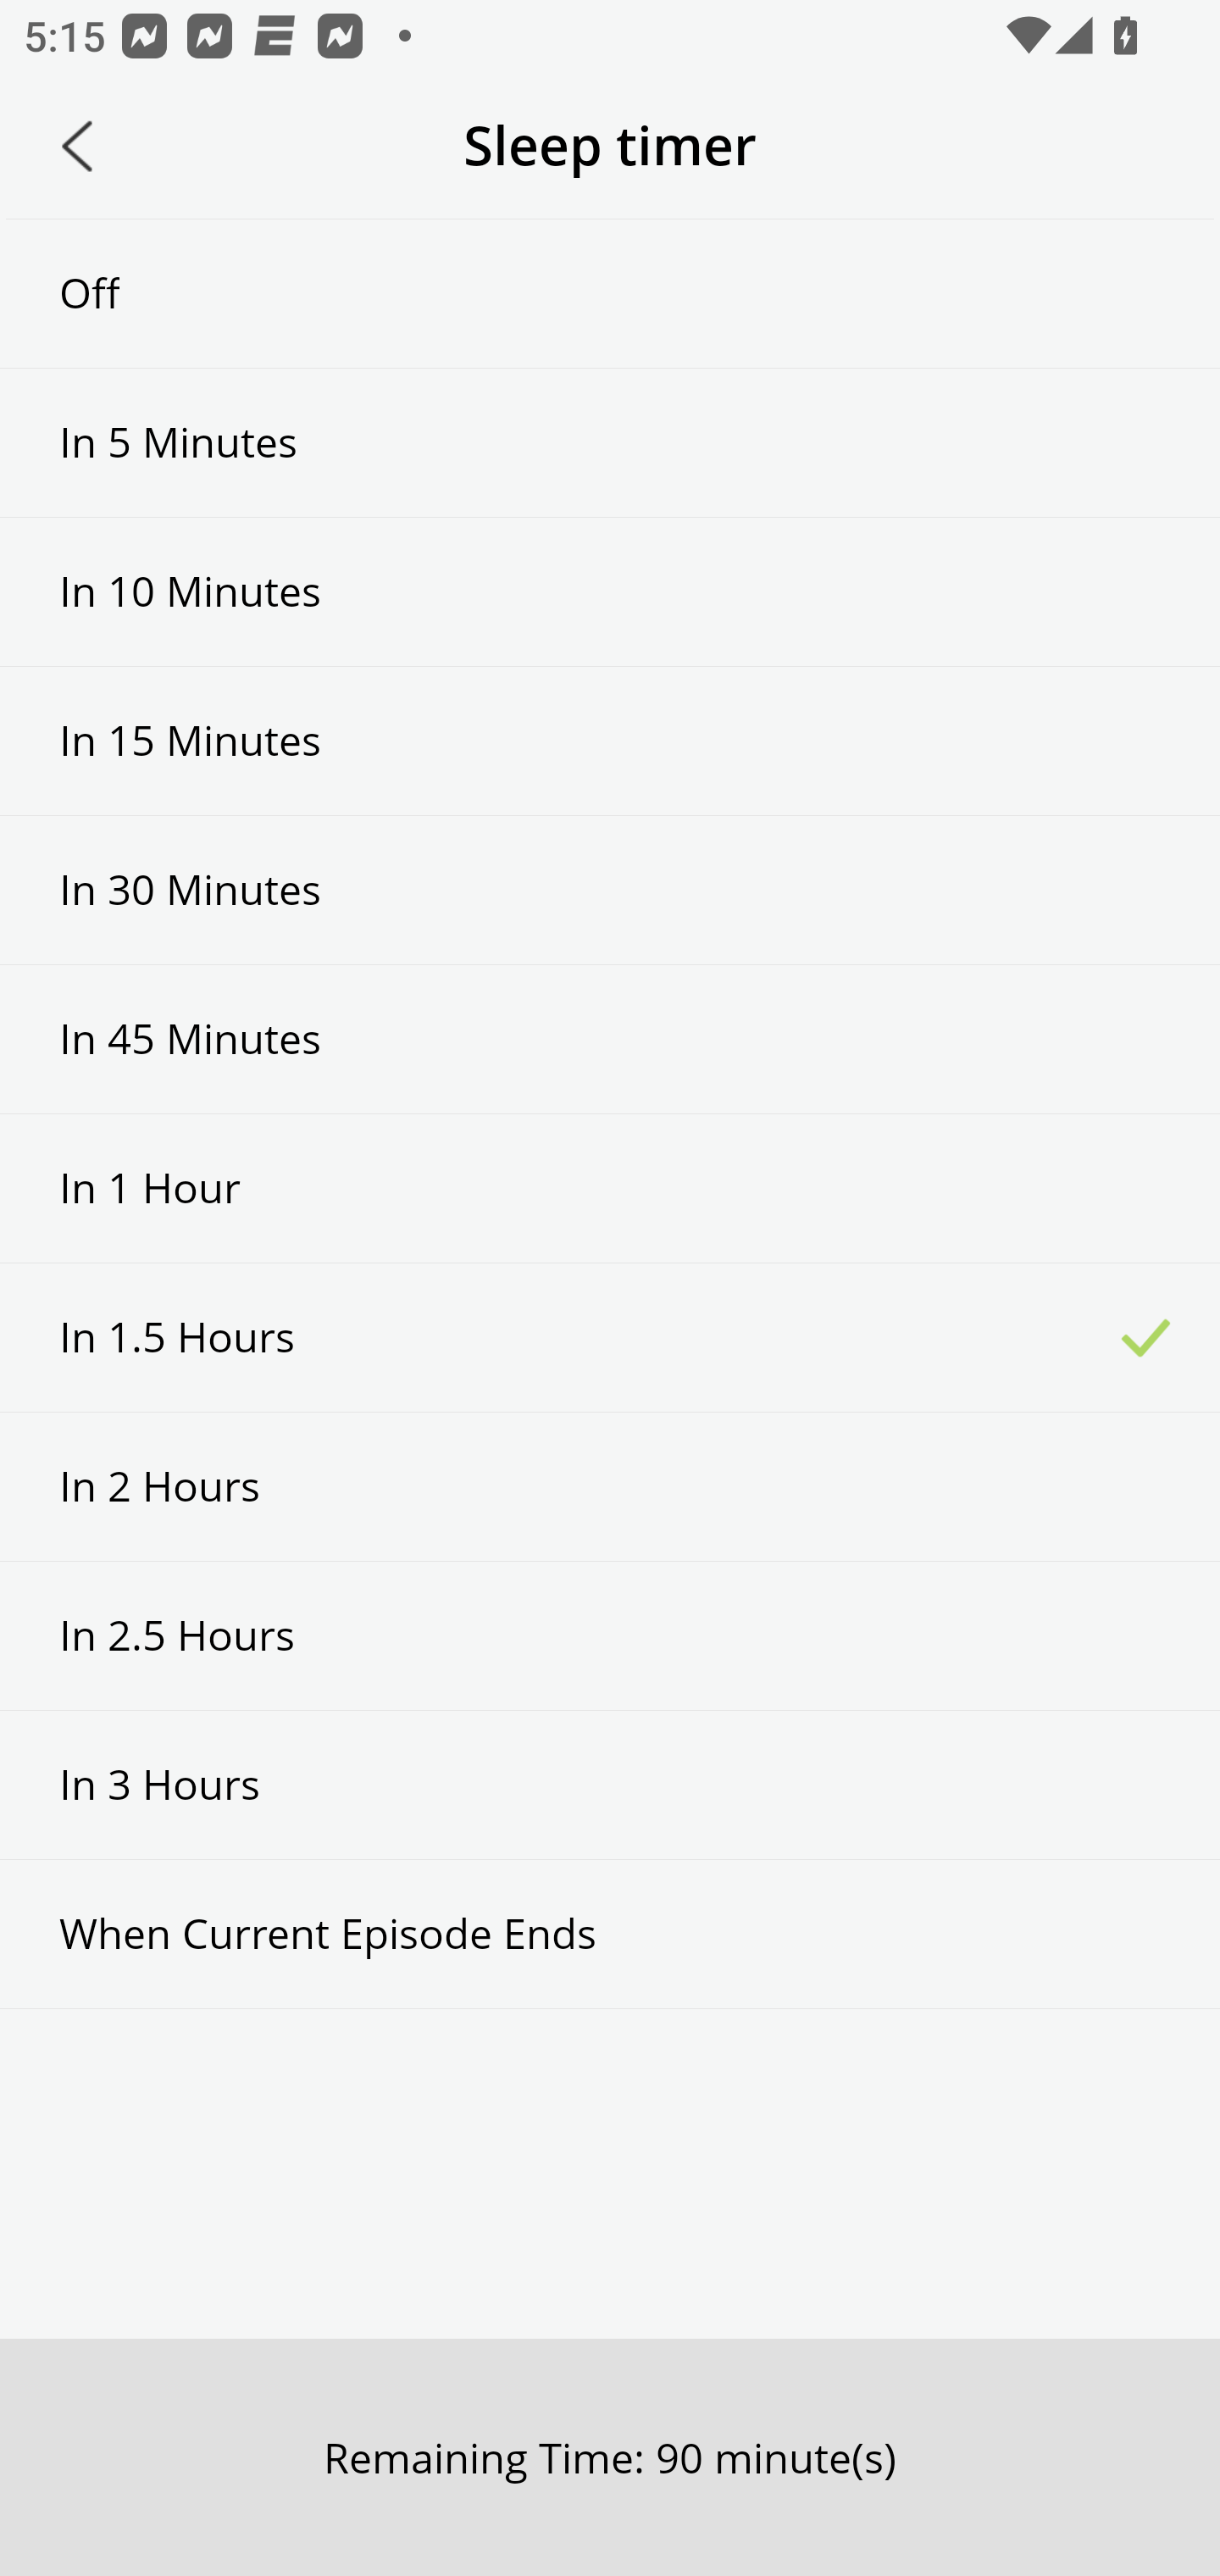 Image resolution: width=1220 pixels, height=2576 pixels. I want to click on In 3 Hours, so click(610, 1785).